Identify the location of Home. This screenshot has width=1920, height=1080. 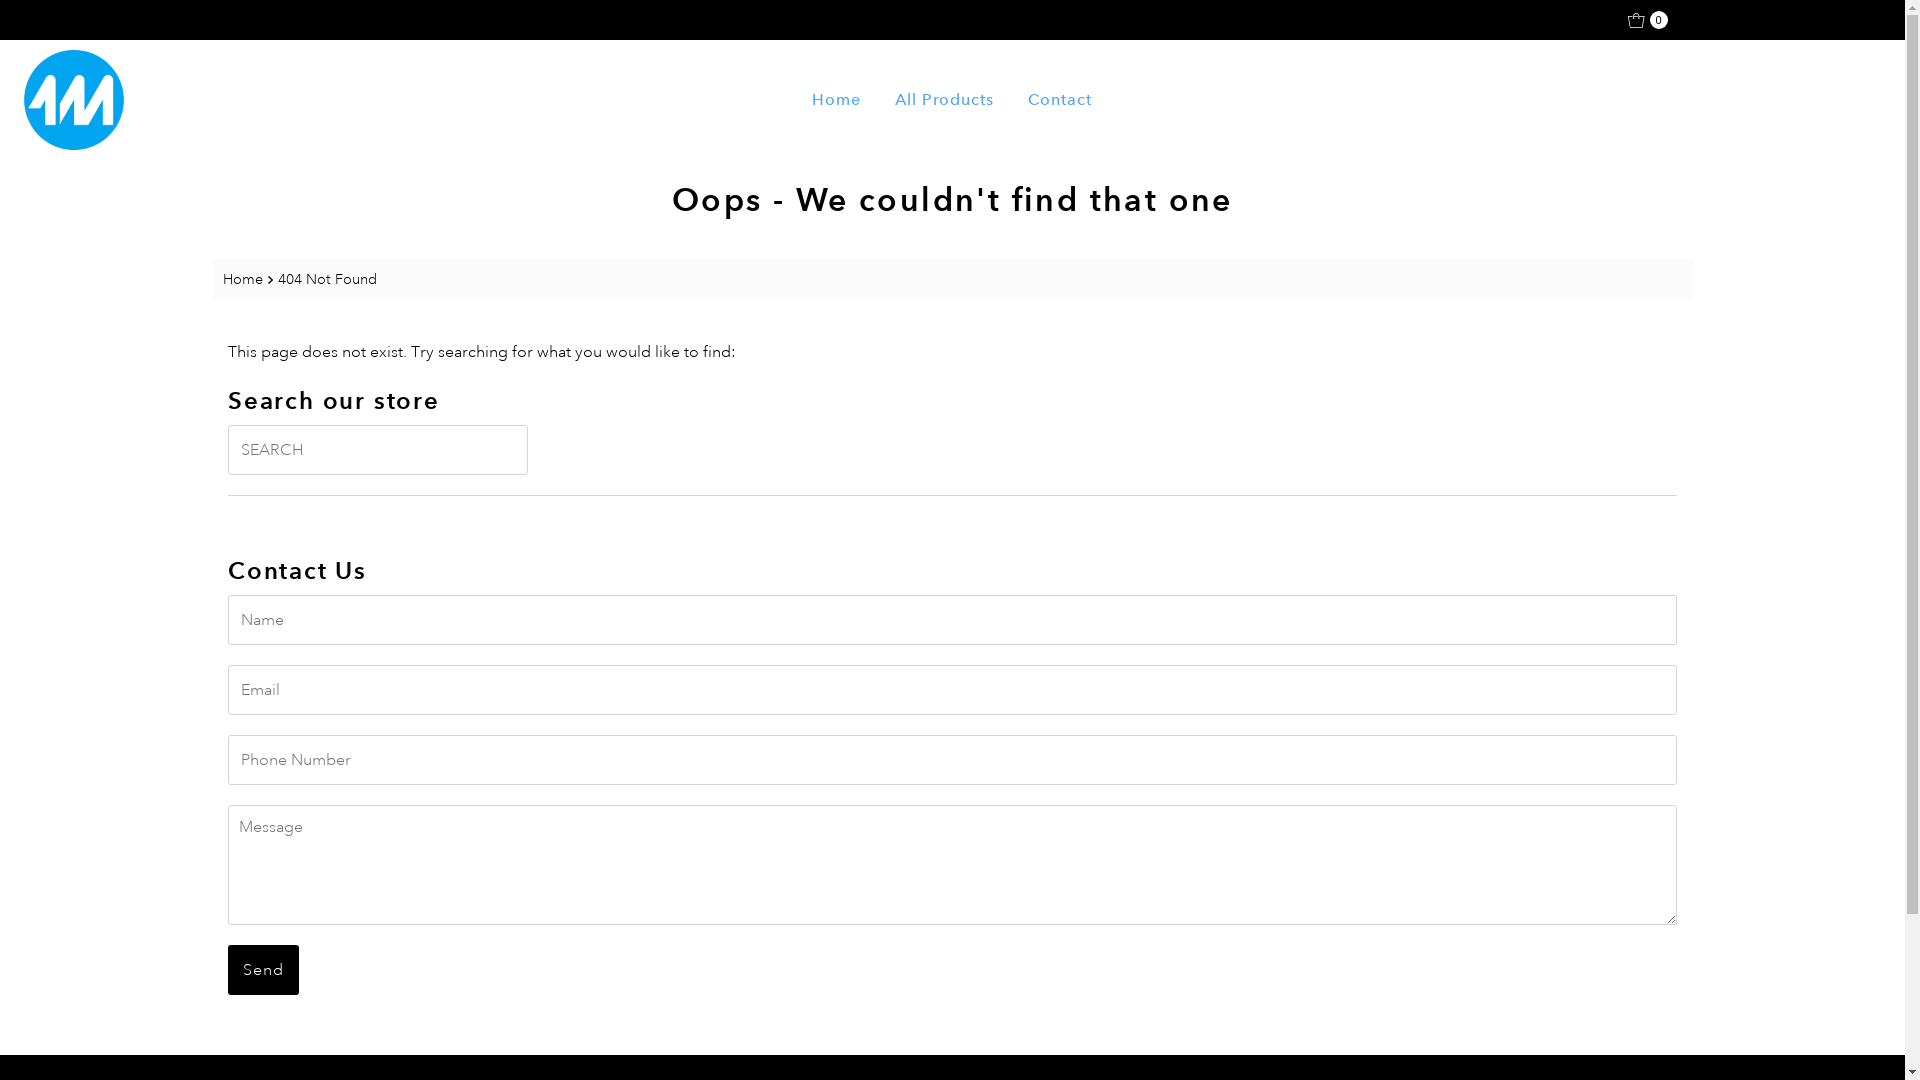
(244, 280).